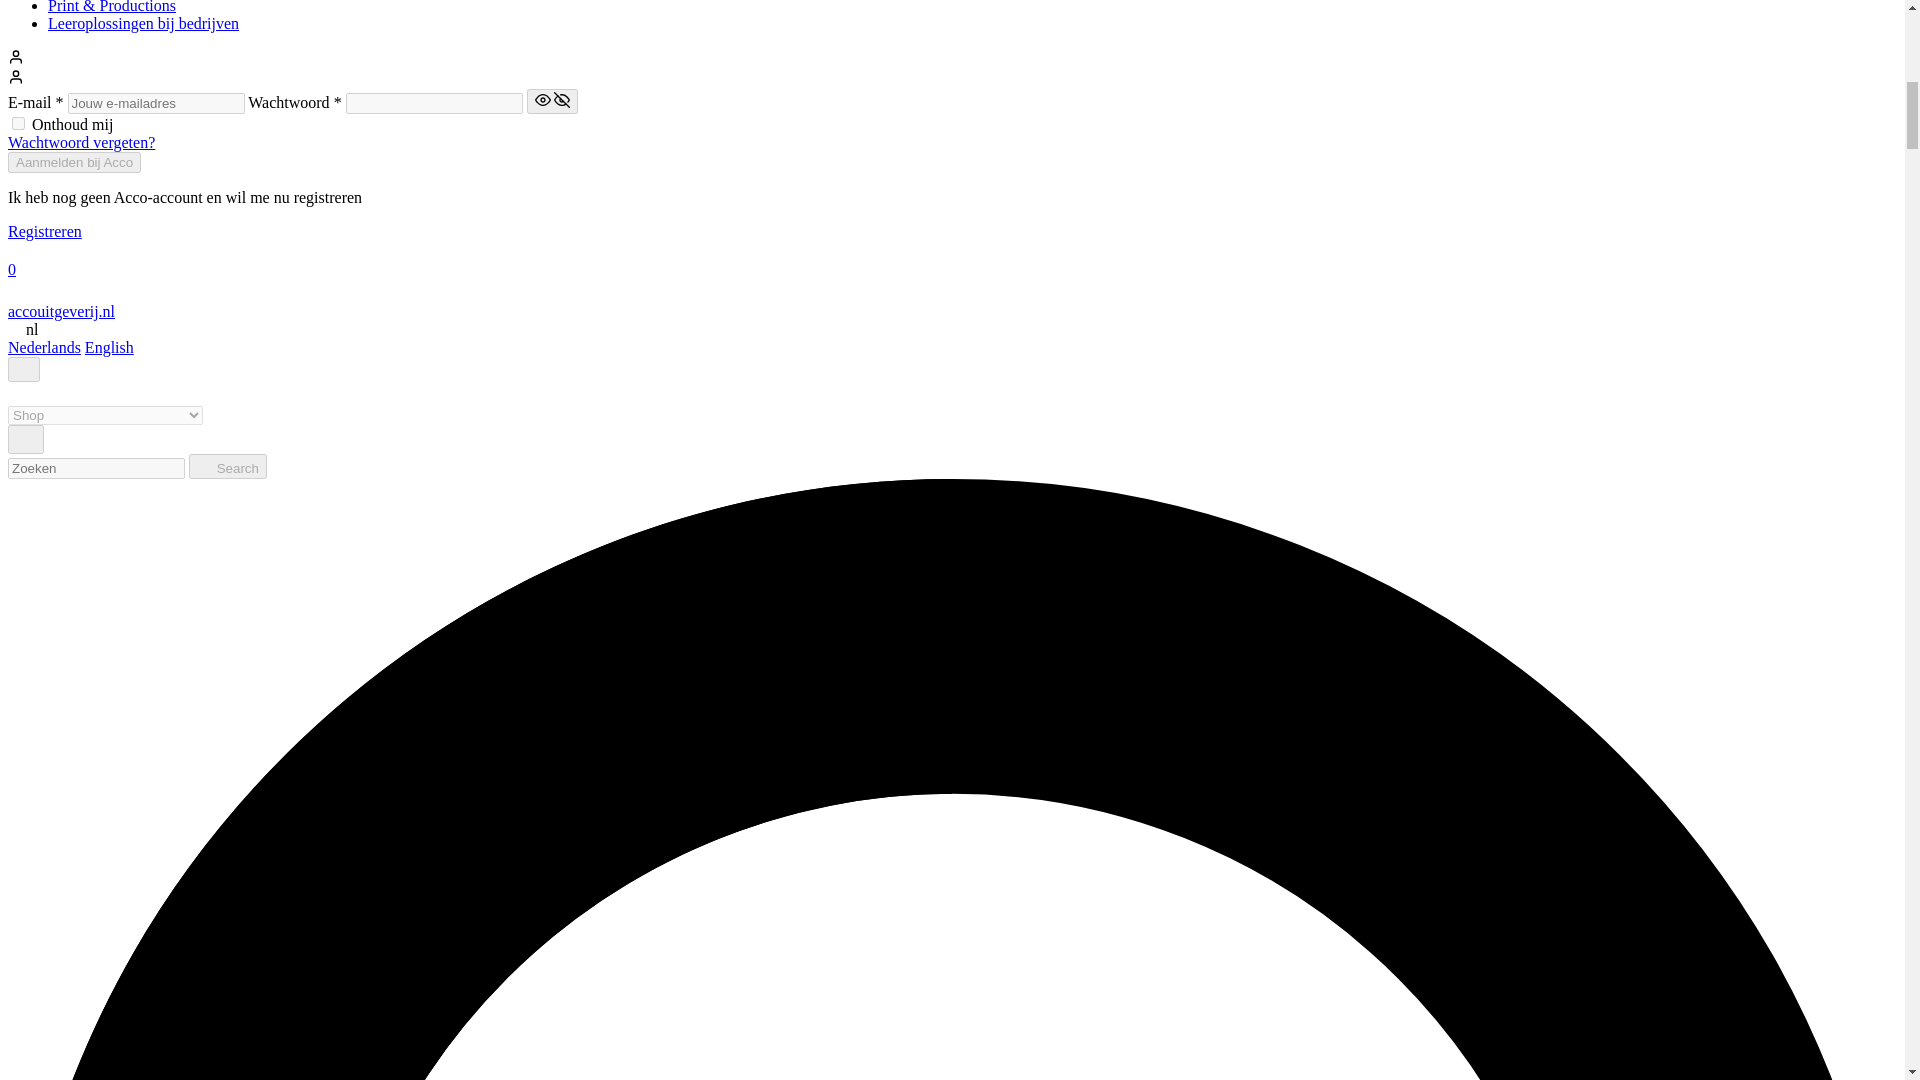  Describe the element at coordinates (74, 162) in the screenshot. I see `Aanmelden bij Acco` at that location.